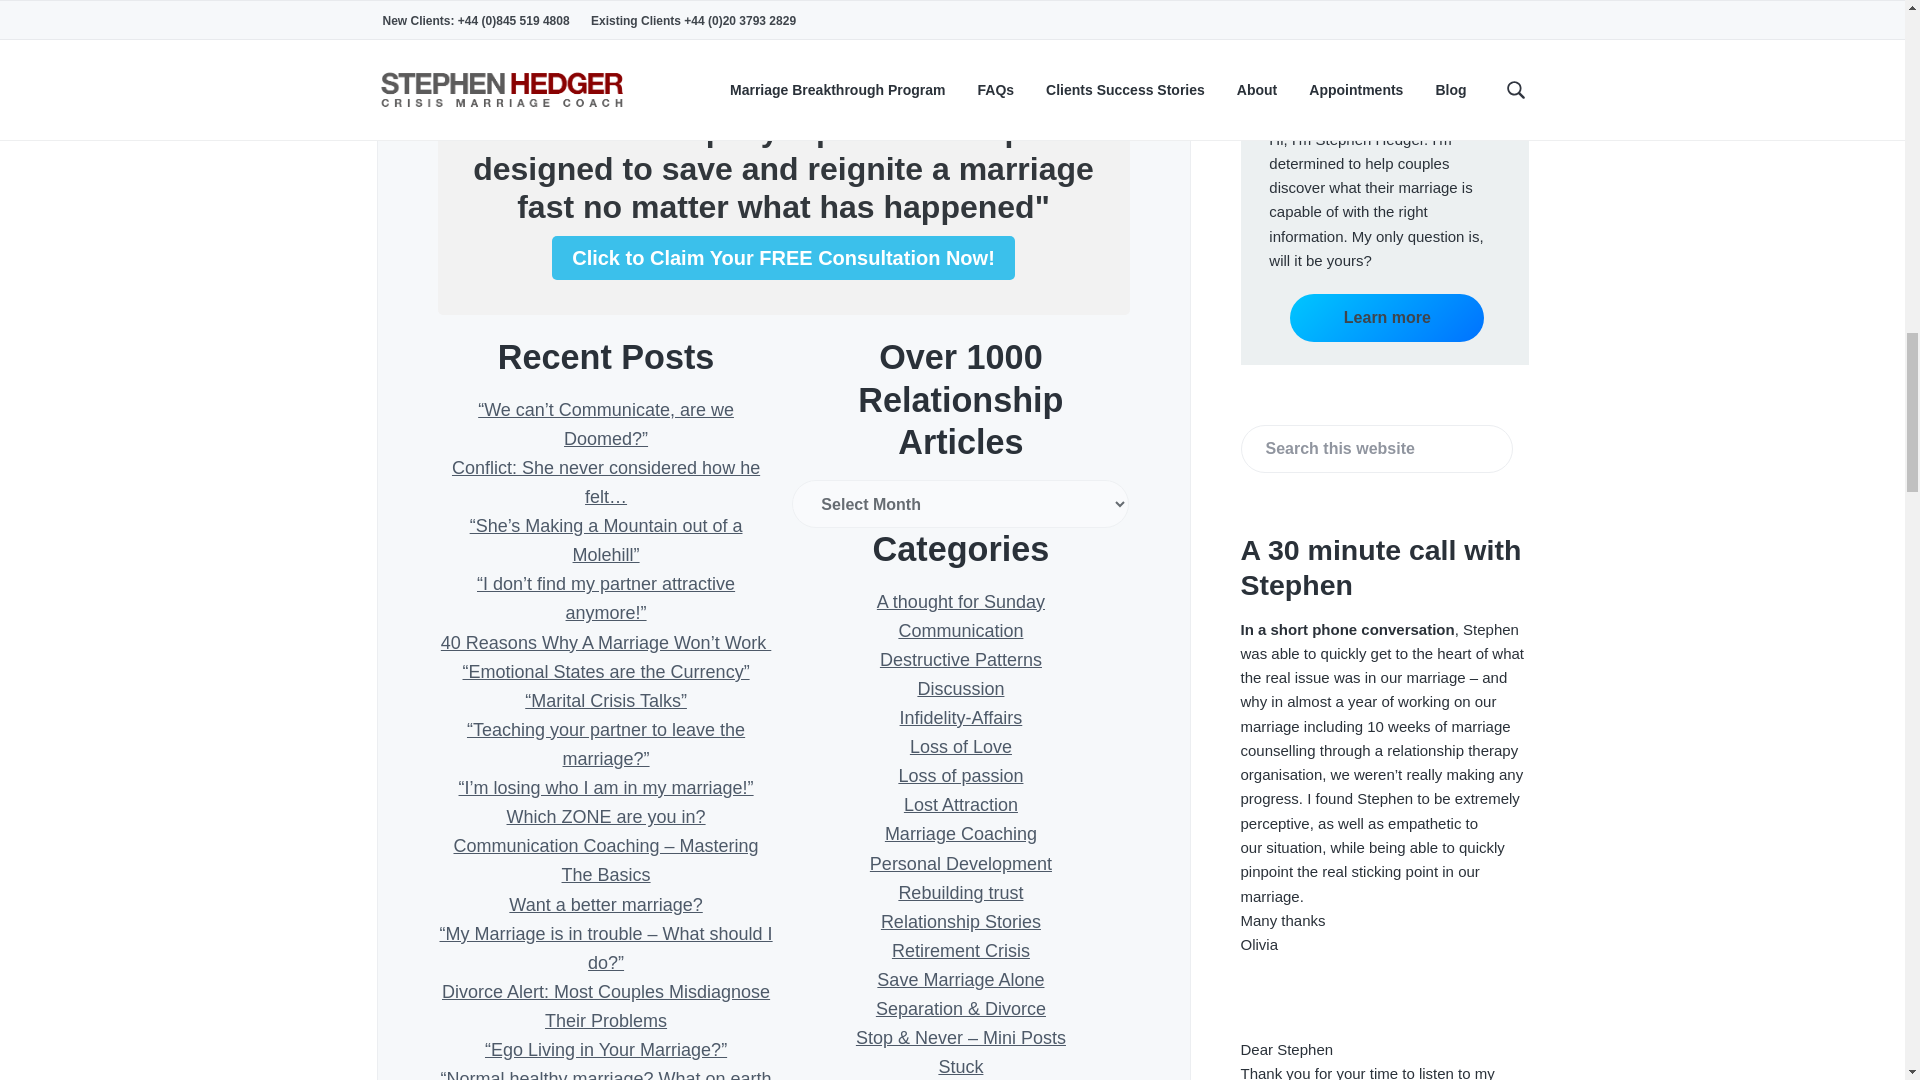 The image size is (1920, 1080). Describe the element at coordinates (784, 258) in the screenshot. I see `Click to Claim Your FREE Consultation Now!` at that location.